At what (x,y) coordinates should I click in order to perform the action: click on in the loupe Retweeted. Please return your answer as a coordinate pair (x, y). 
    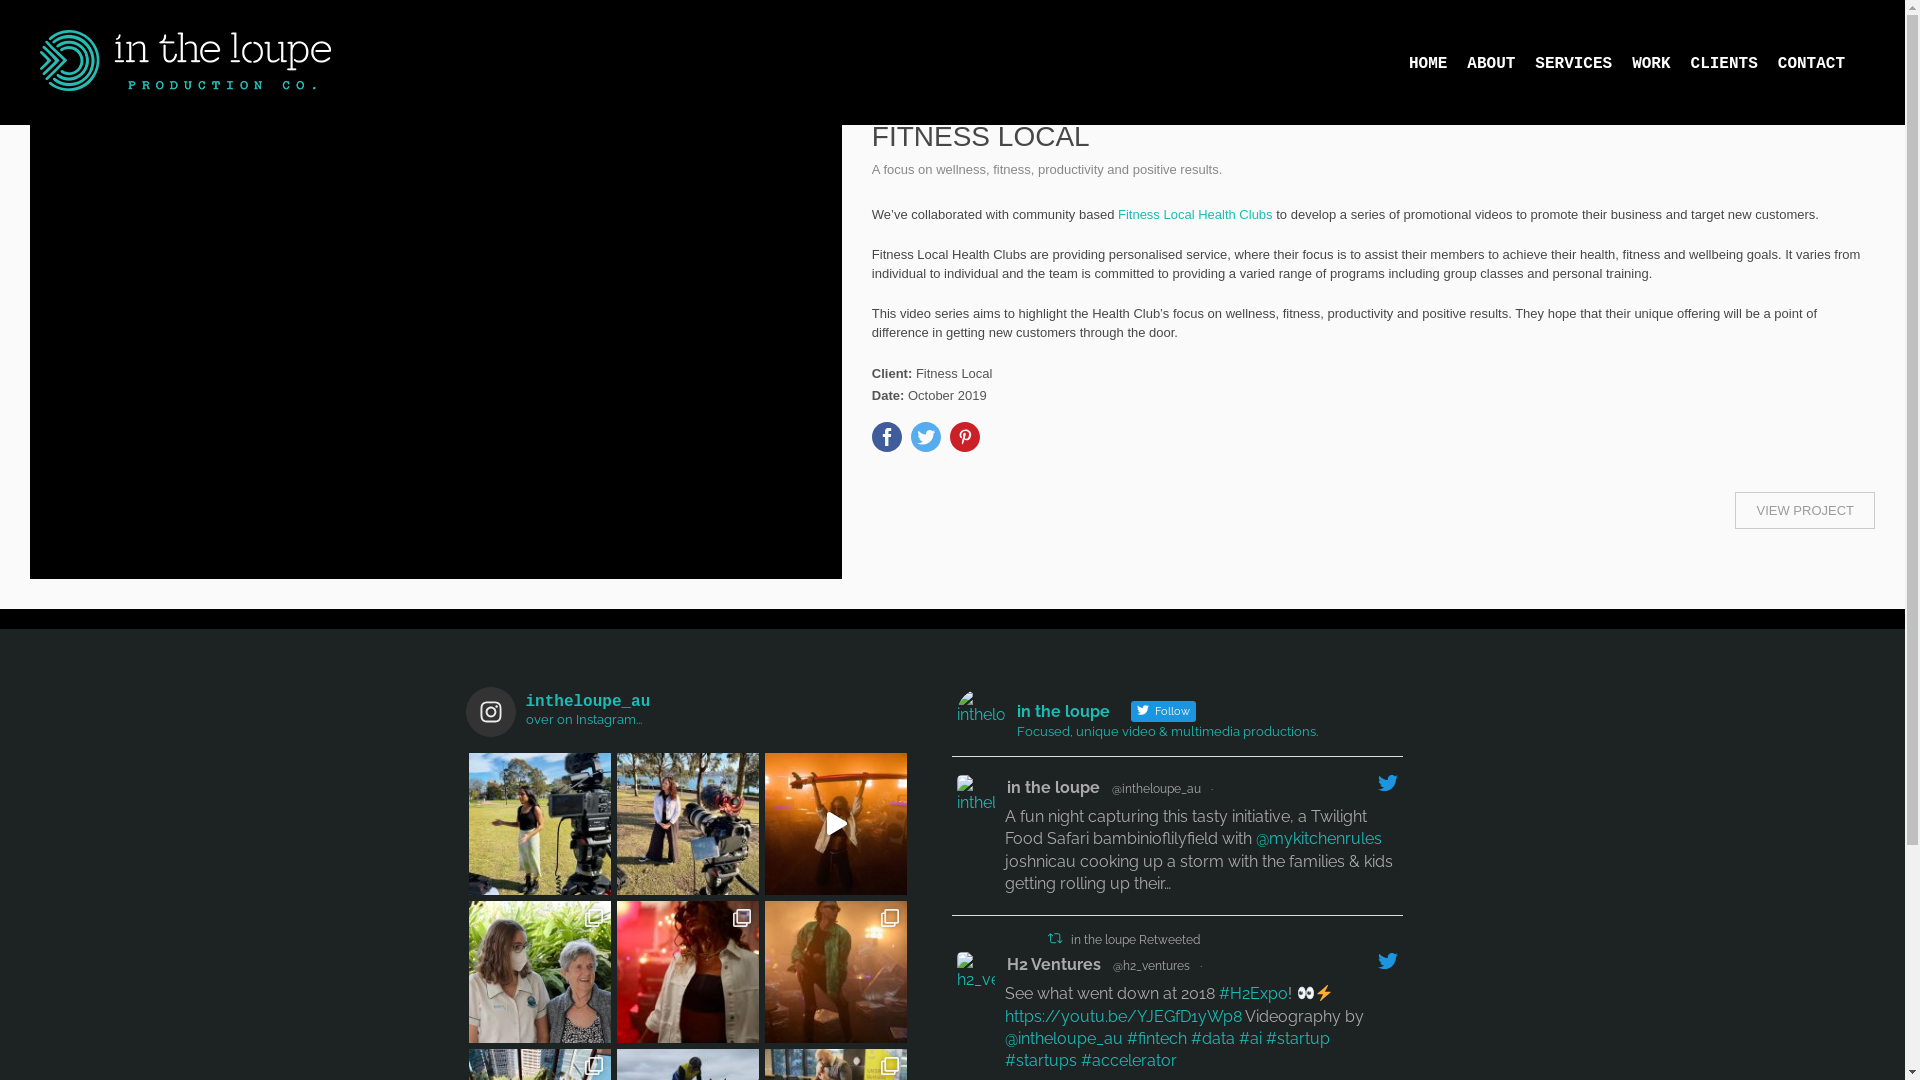
    Looking at the image, I should click on (1136, 940).